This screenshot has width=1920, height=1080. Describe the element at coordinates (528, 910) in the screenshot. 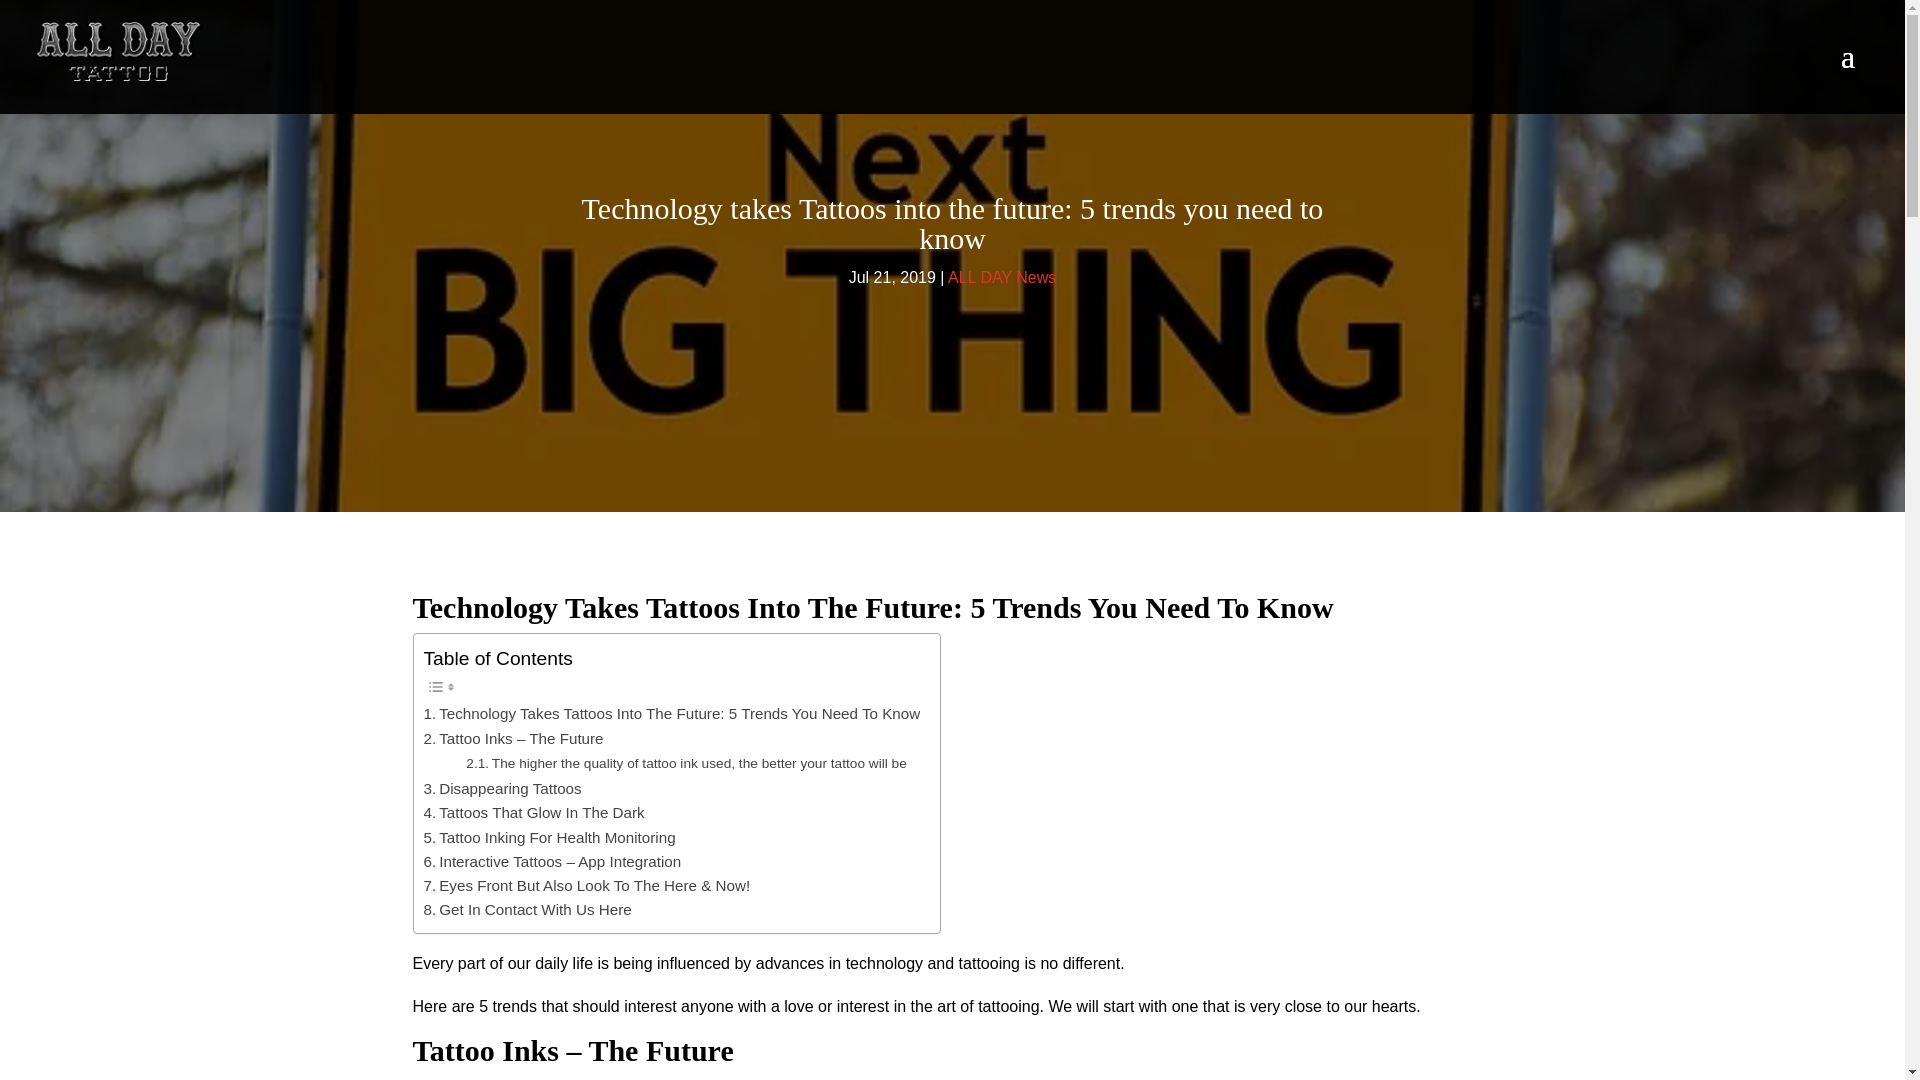

I see `Get In Contact With Us Here` at that location.